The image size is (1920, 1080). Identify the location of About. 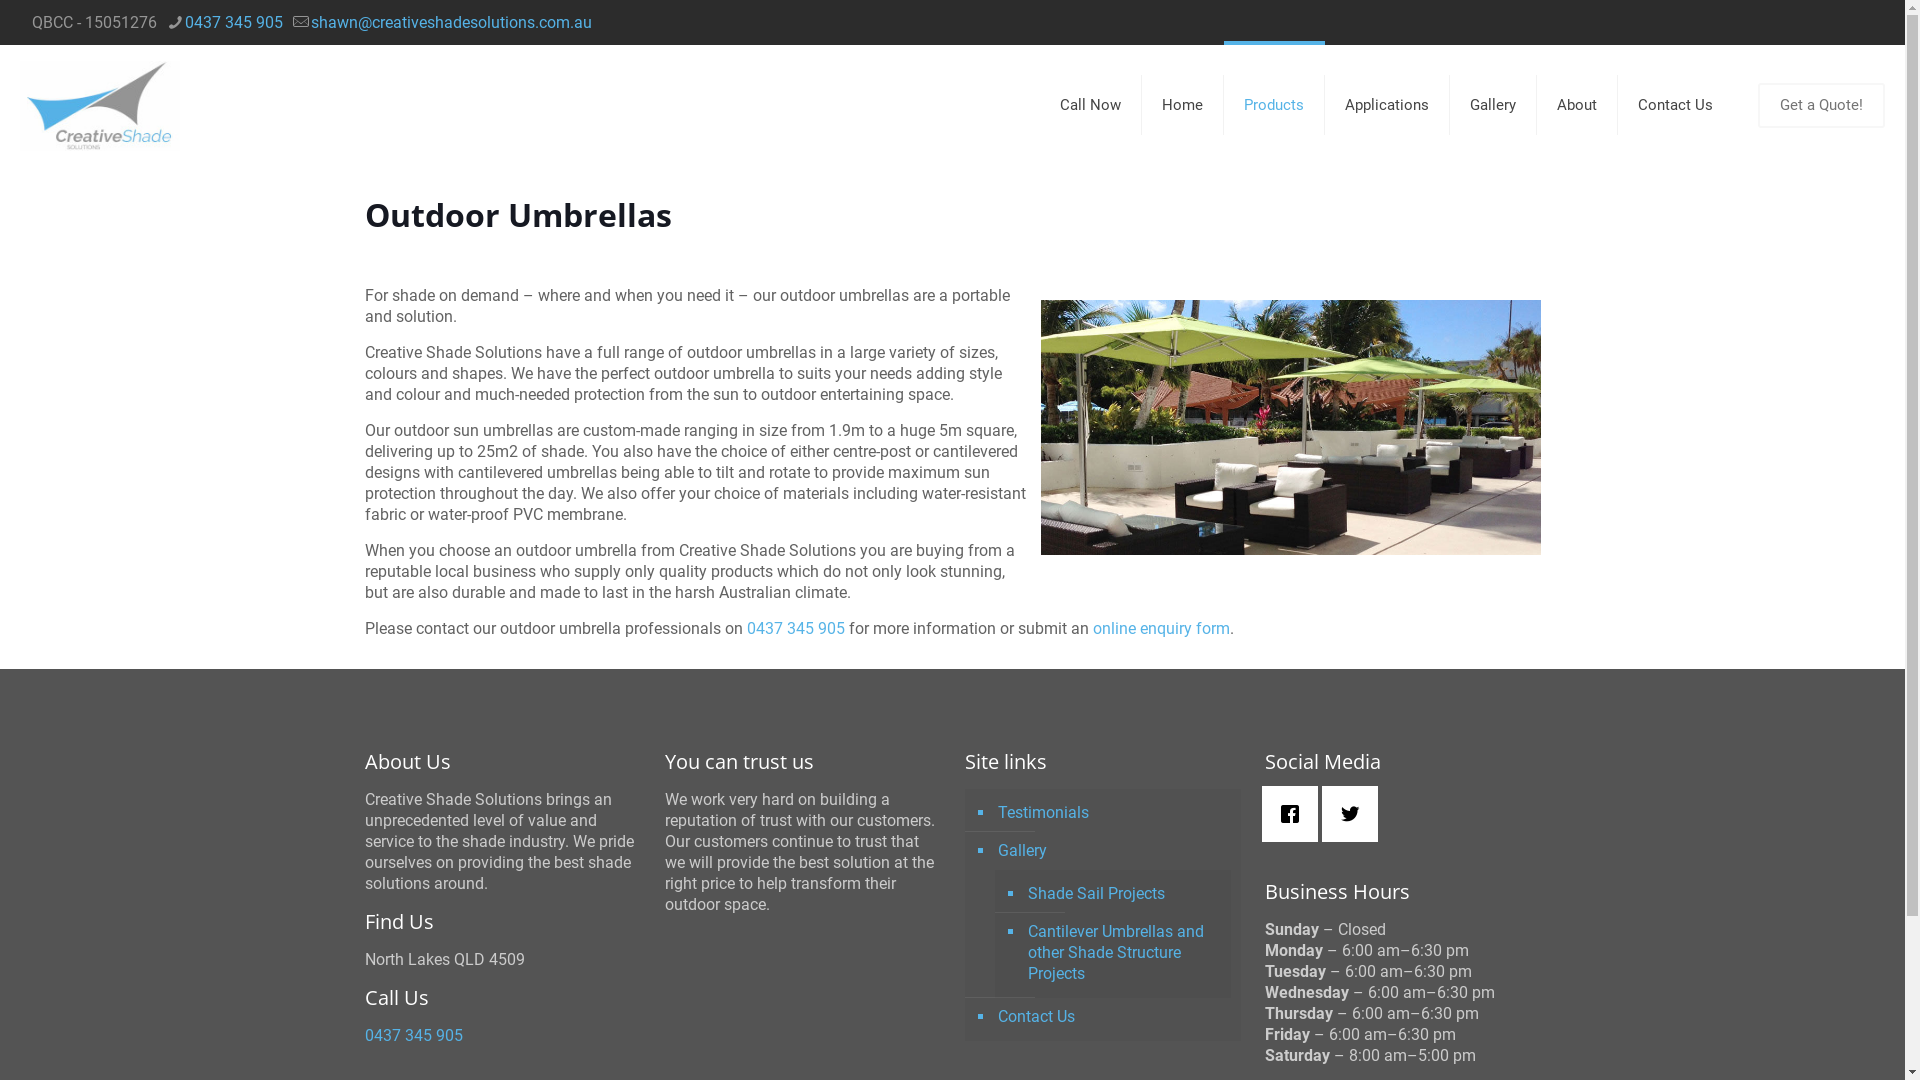
(1578, 105).